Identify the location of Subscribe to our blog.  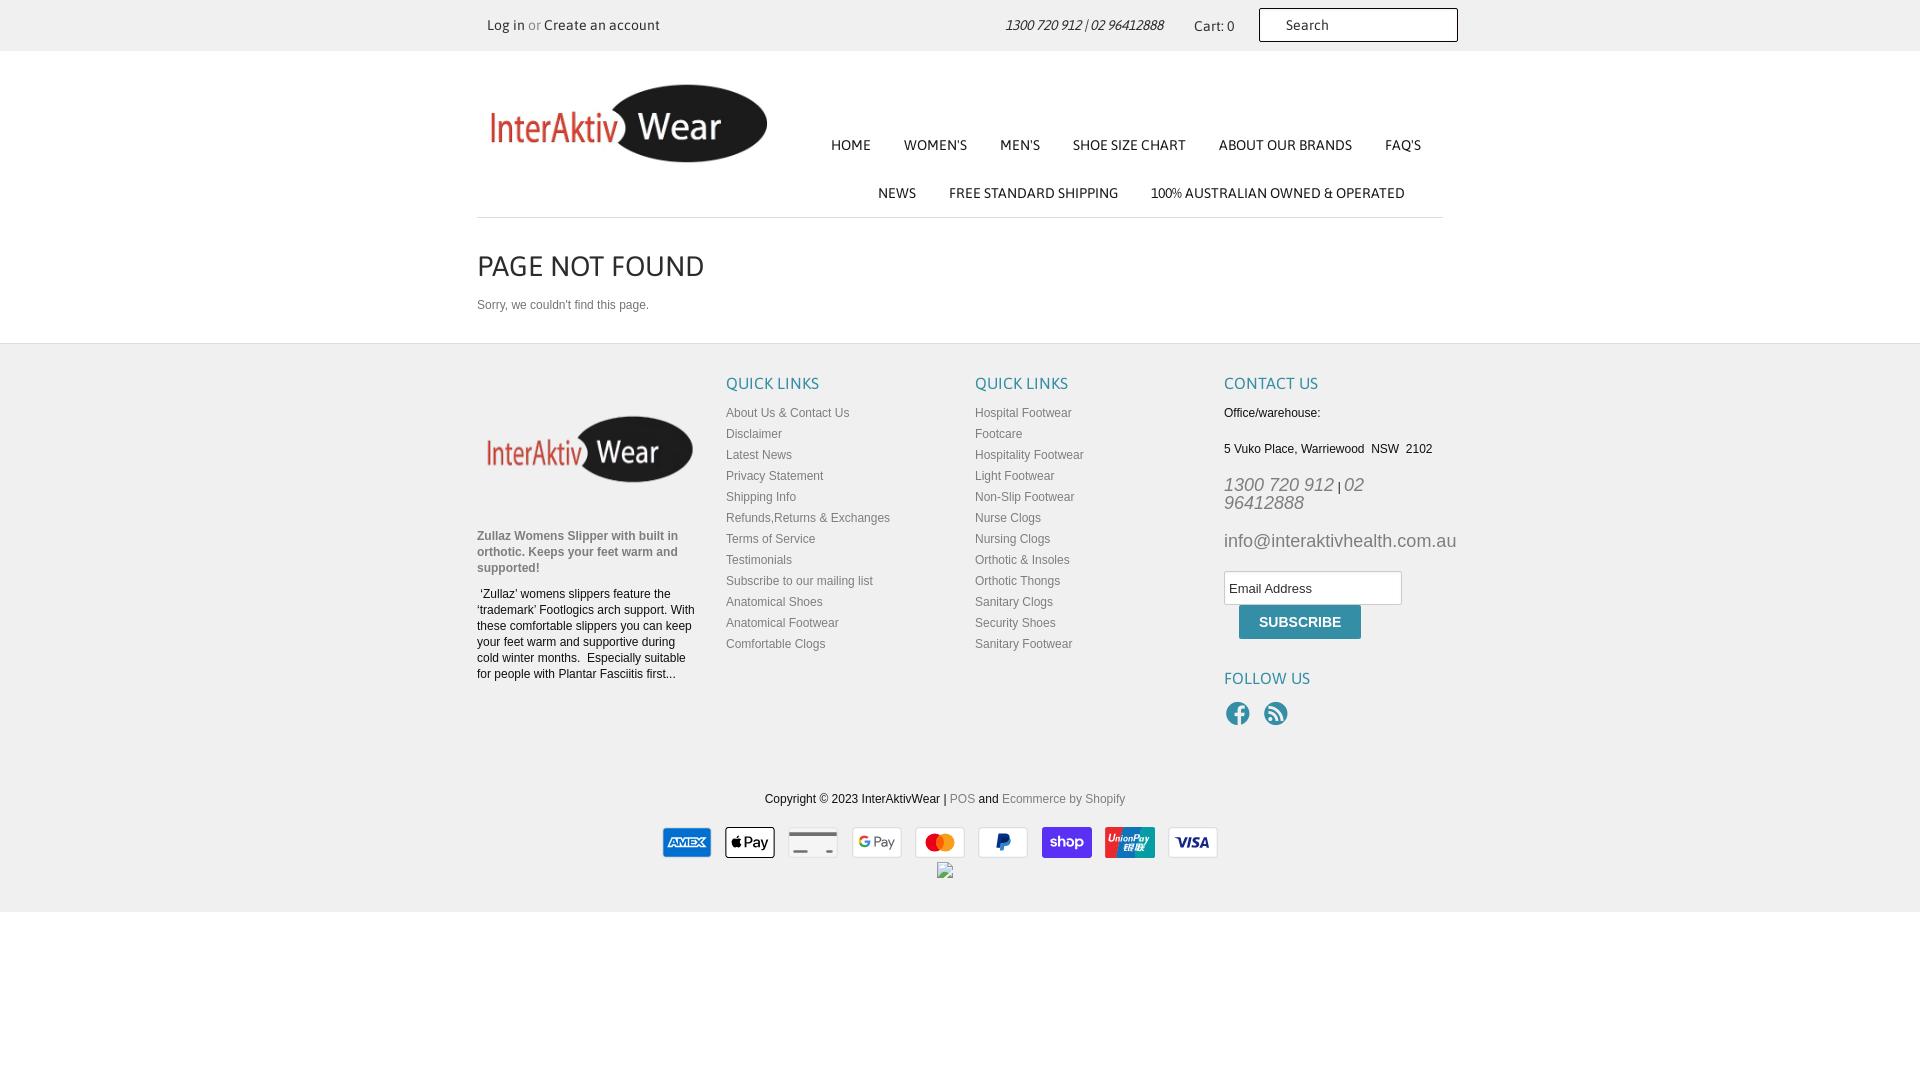
(1279, 720).